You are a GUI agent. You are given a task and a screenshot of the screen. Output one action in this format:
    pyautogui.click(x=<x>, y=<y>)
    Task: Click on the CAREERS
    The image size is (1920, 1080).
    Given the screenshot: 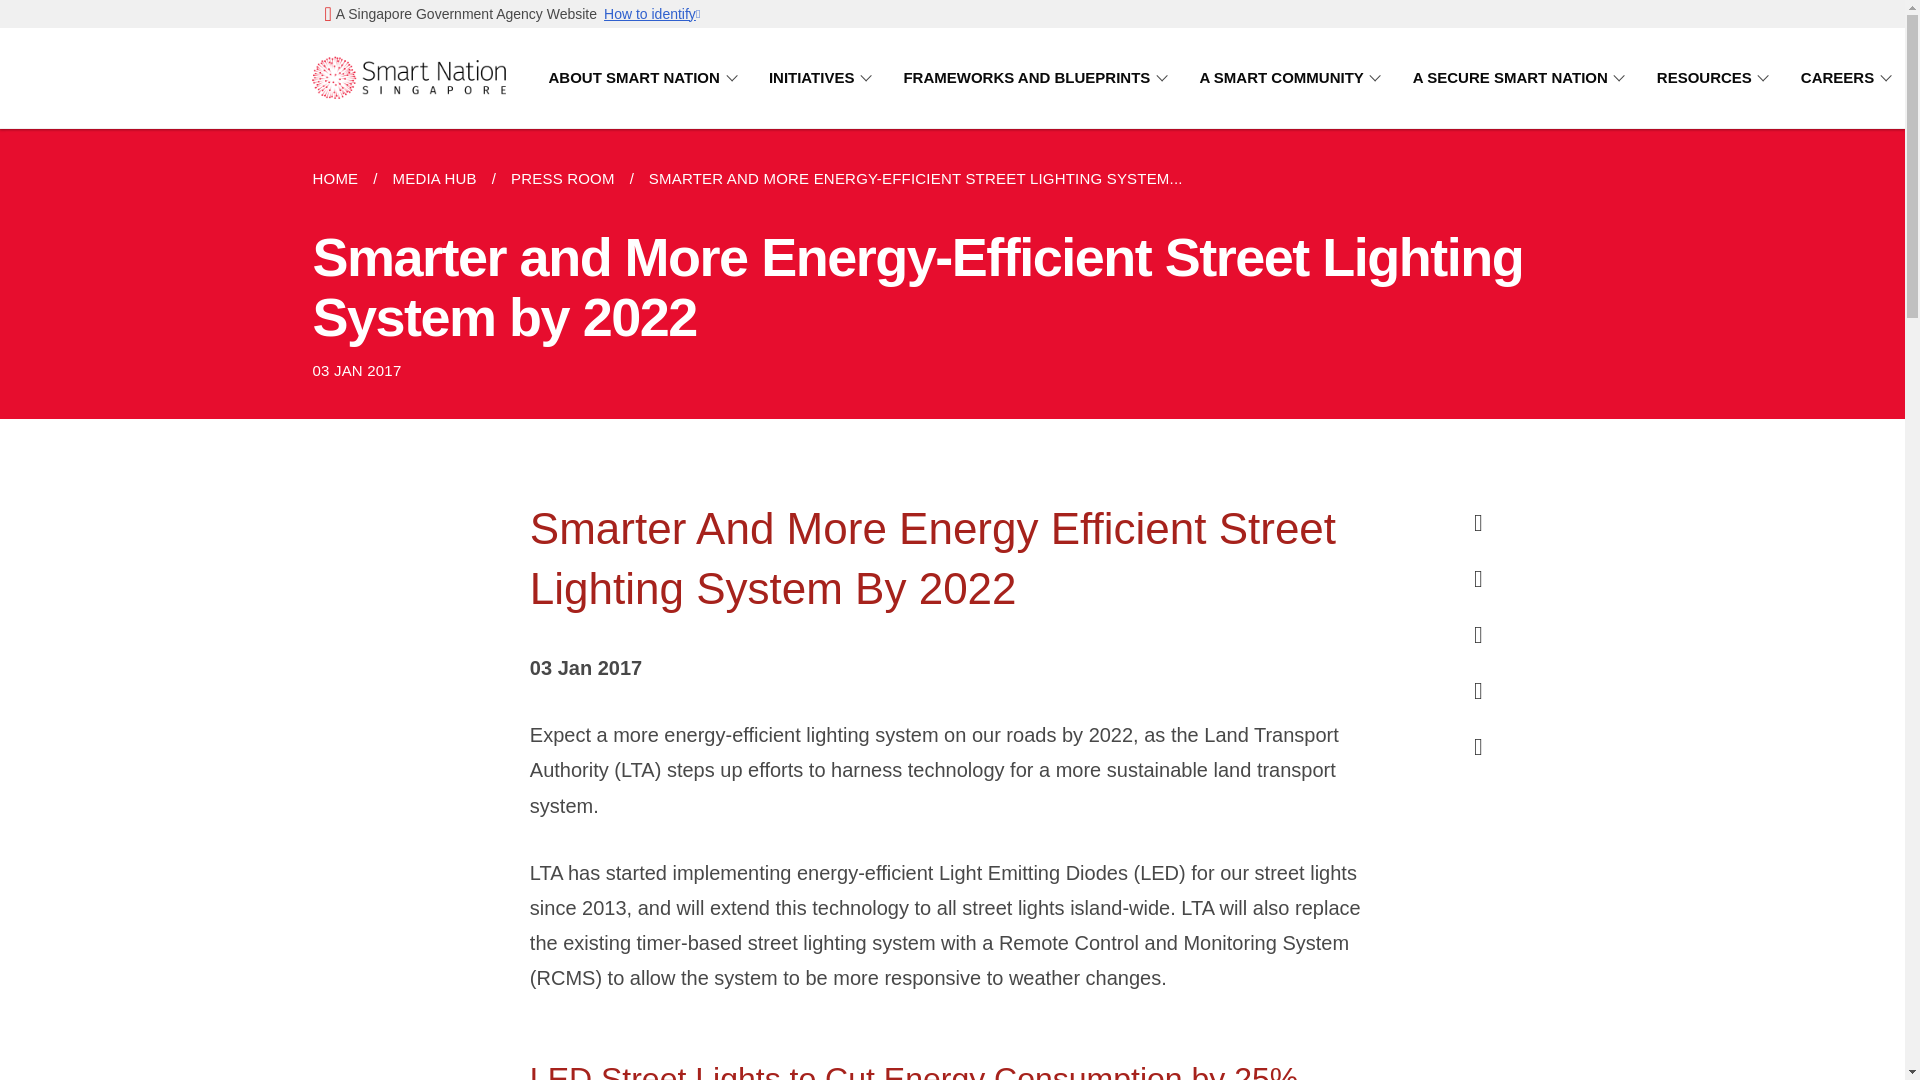 What is the action you would take?
    pyautogui.click(x=1849, y=78)
    